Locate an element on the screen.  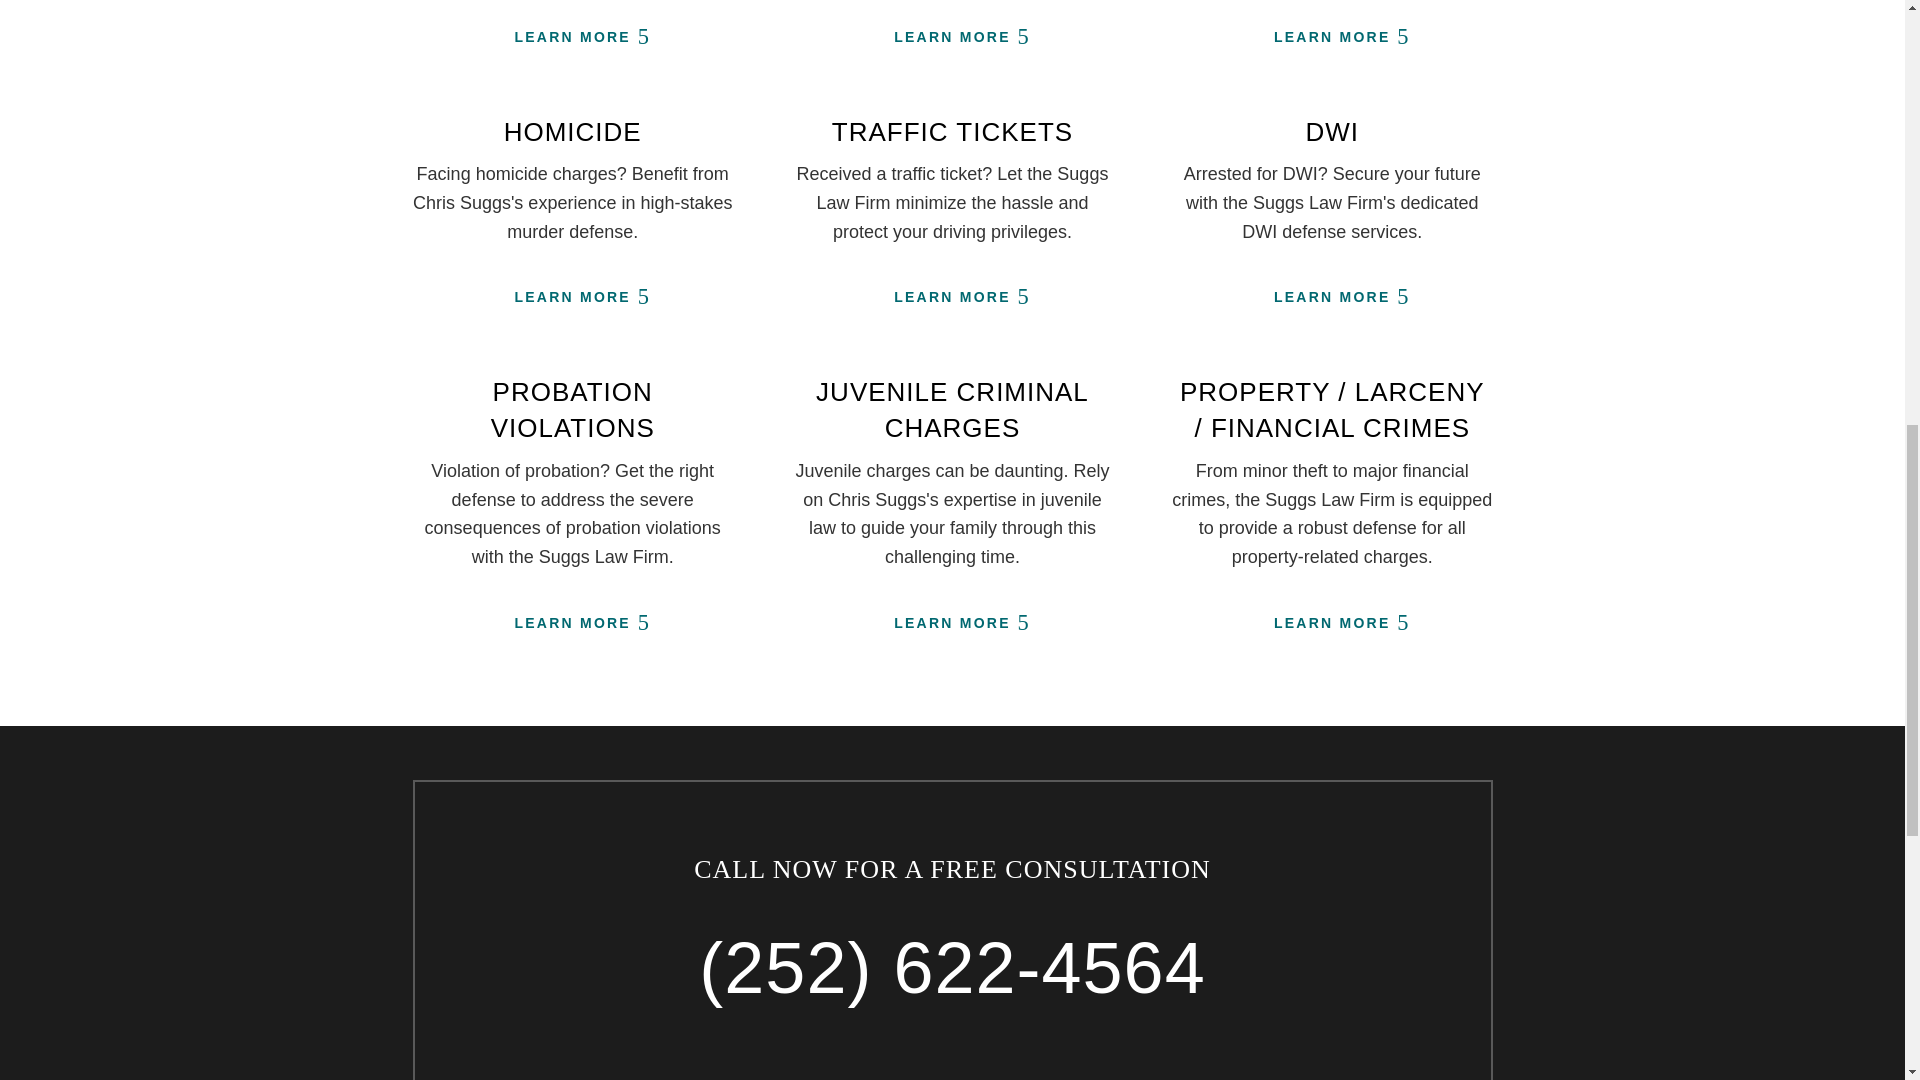
LEARN MORE is located at coordinates (952, 38).